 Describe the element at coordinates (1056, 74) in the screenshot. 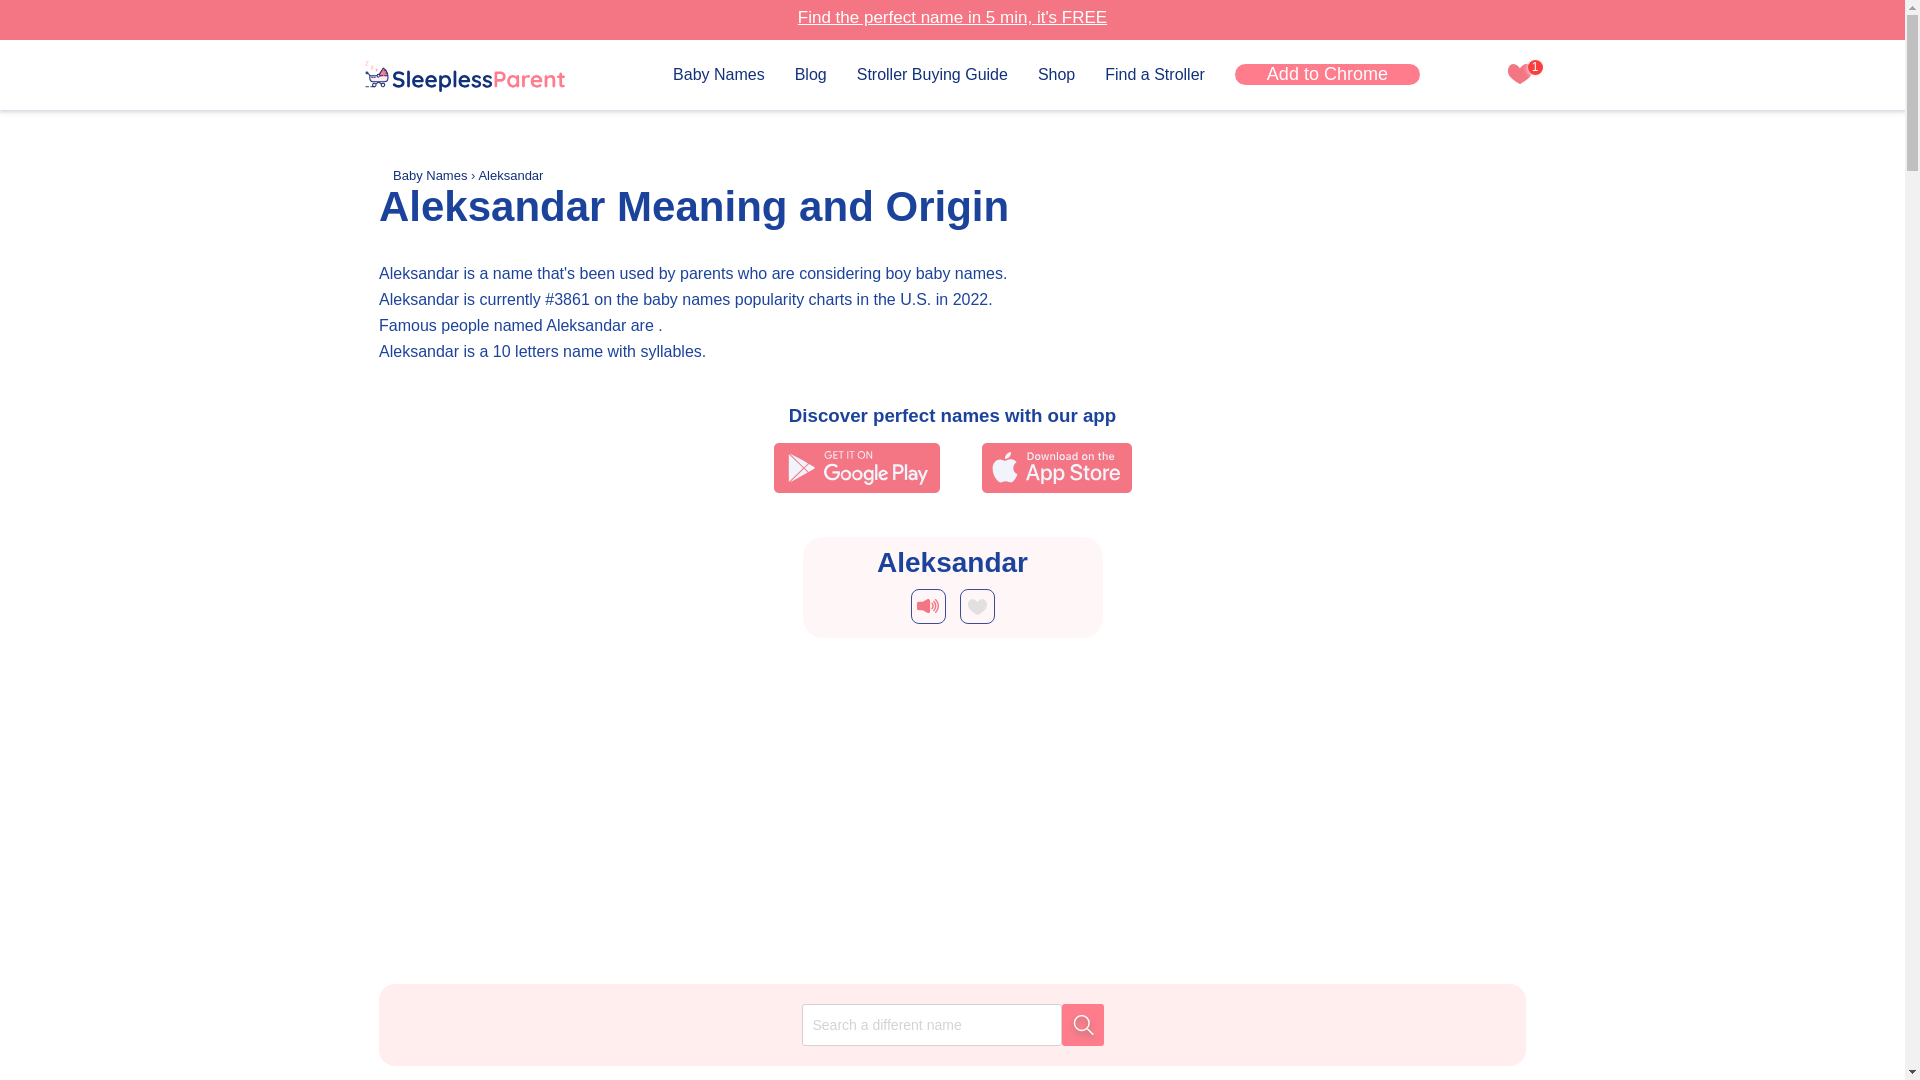

I see `Shop` at that location.